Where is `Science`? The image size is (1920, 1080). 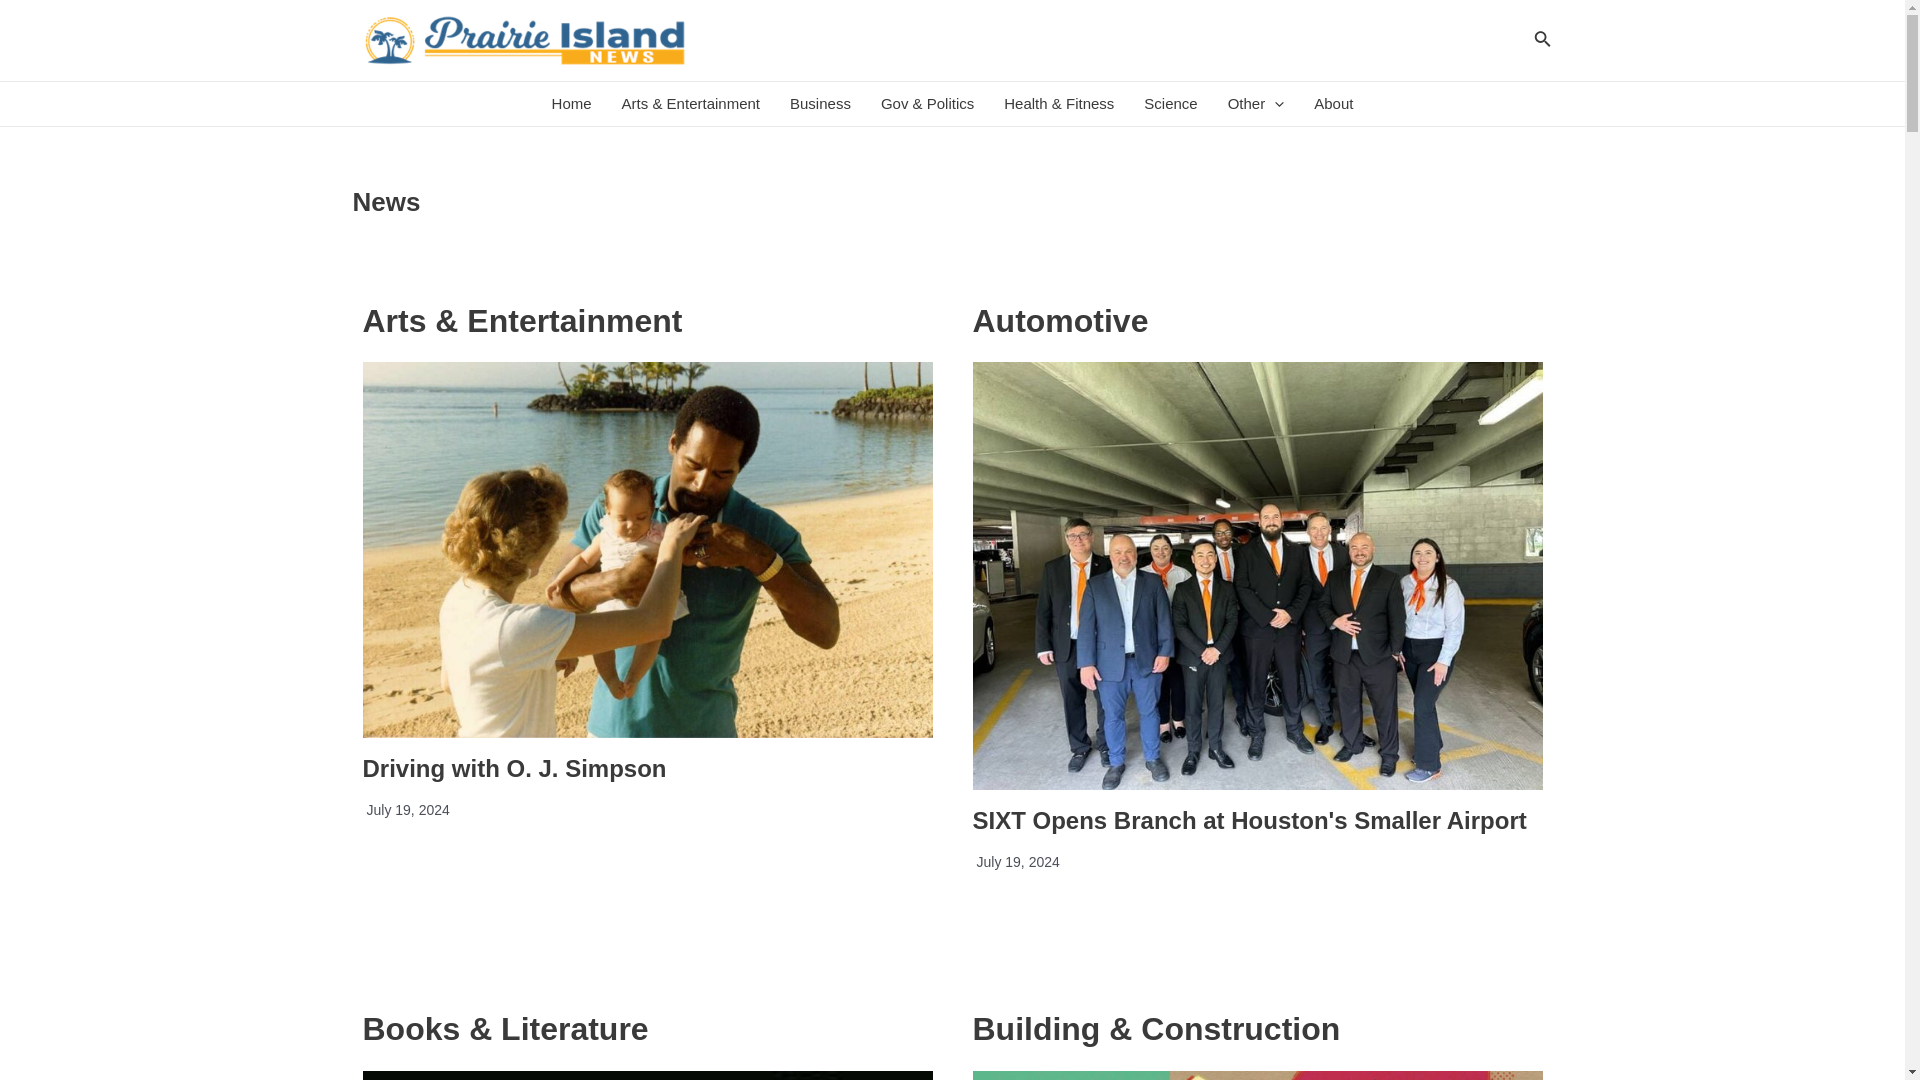 Science is located at coordinates (1170, 104).